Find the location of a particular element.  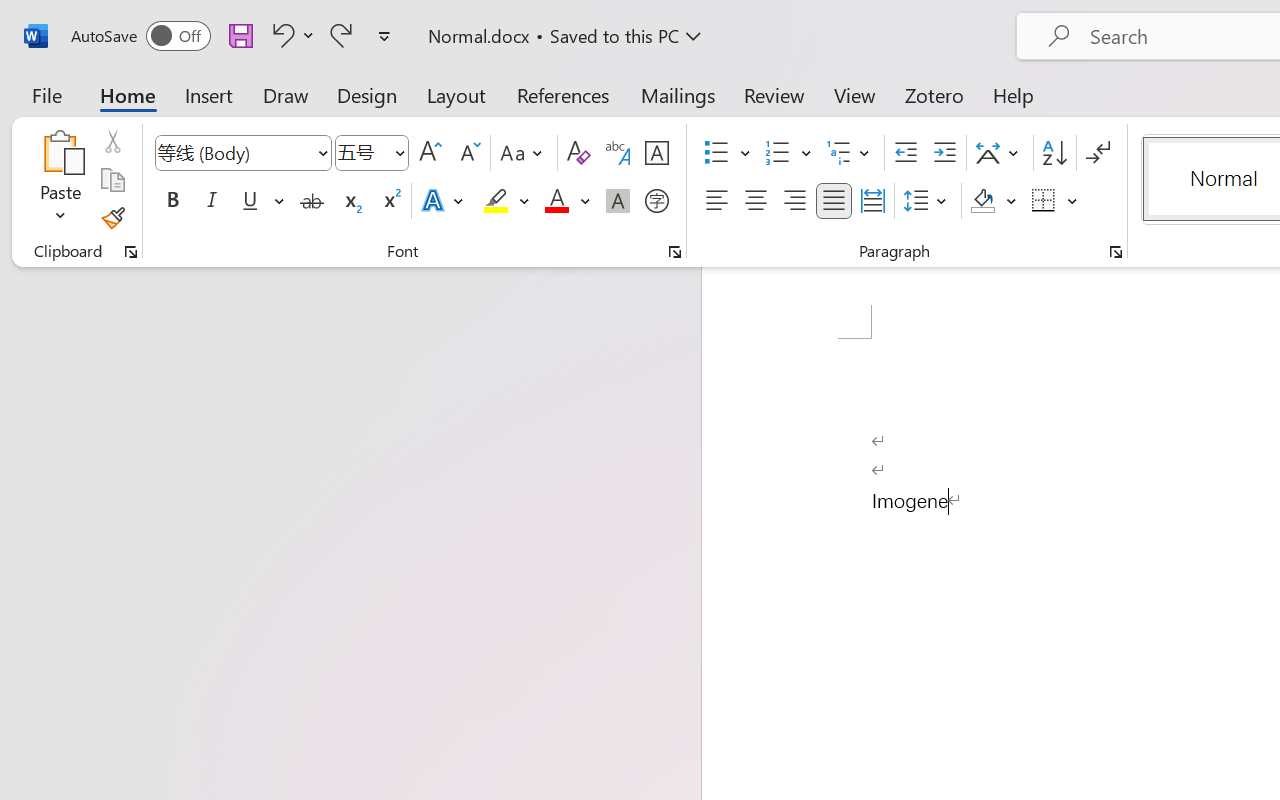

Align Left is located at coordinates (716, 201).